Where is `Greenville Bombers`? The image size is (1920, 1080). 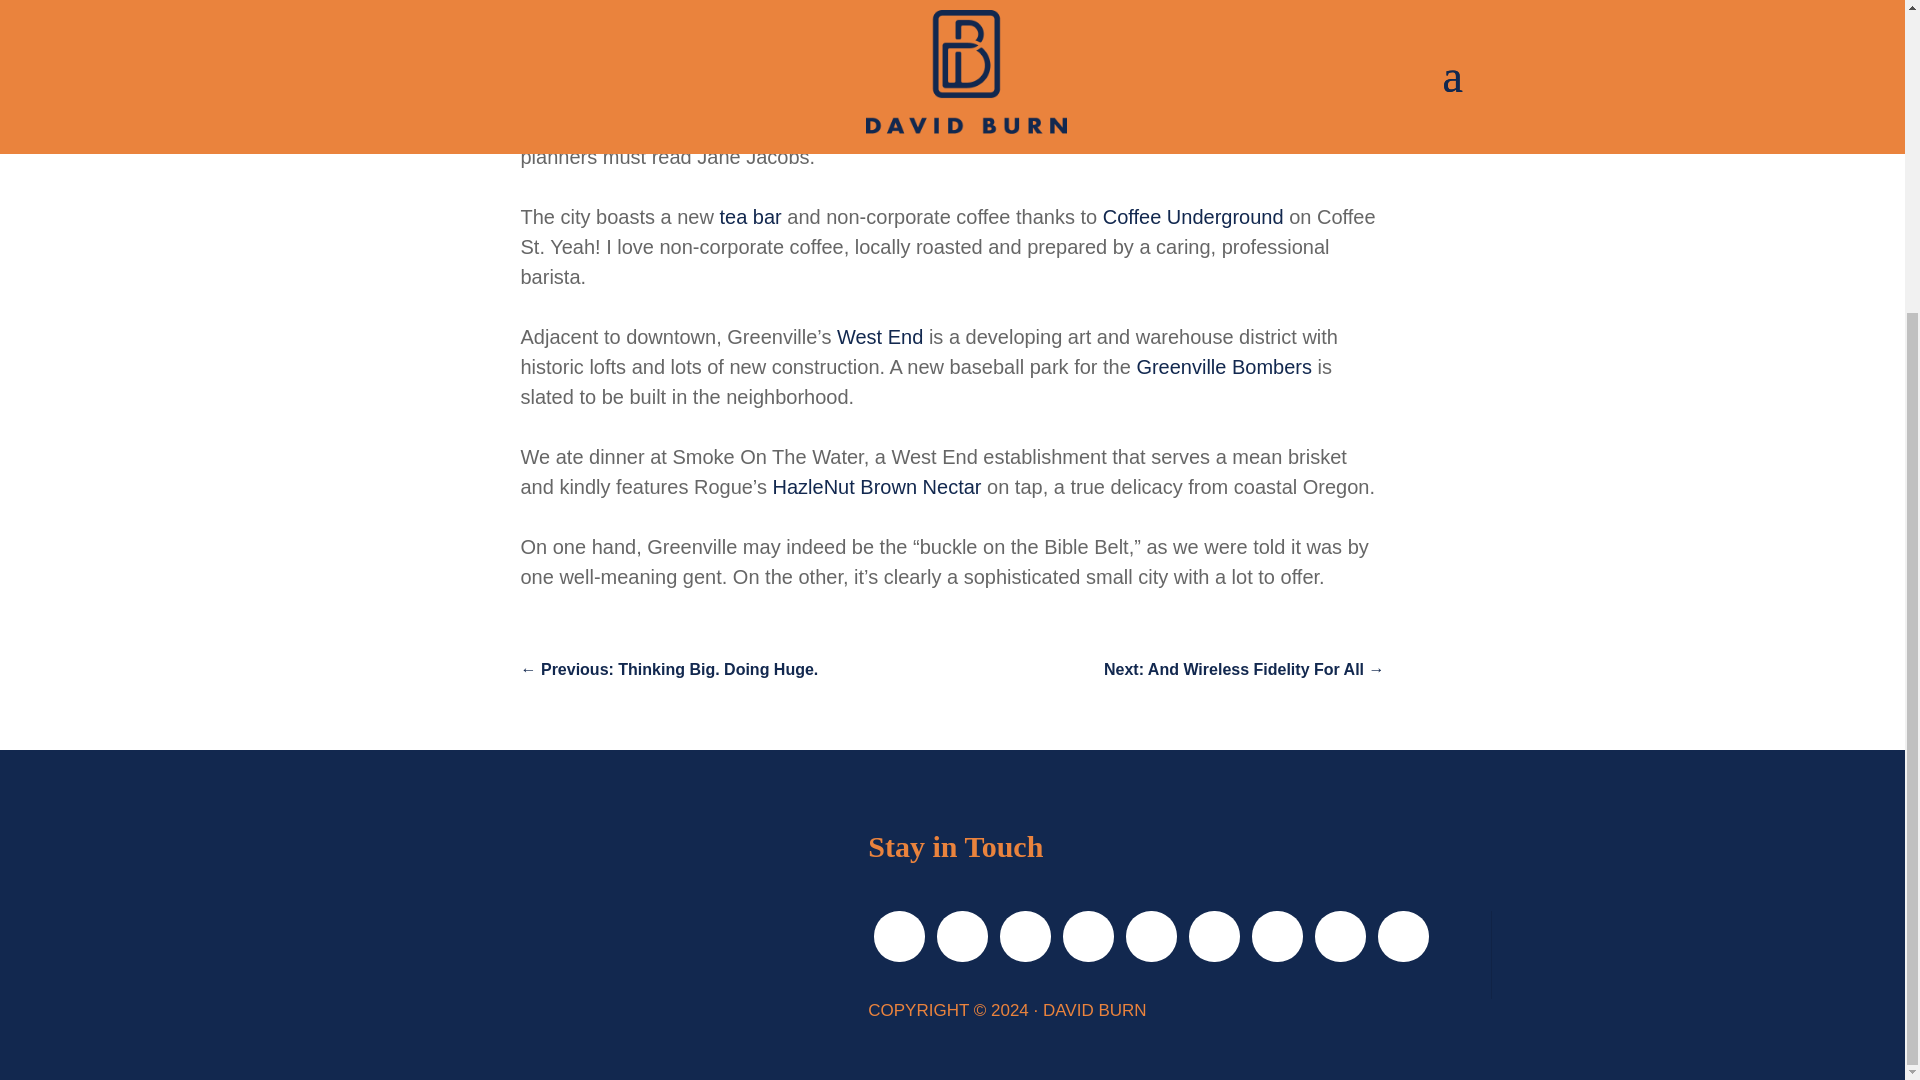
Greenville Bombers is located at coordinates (1224, 367).